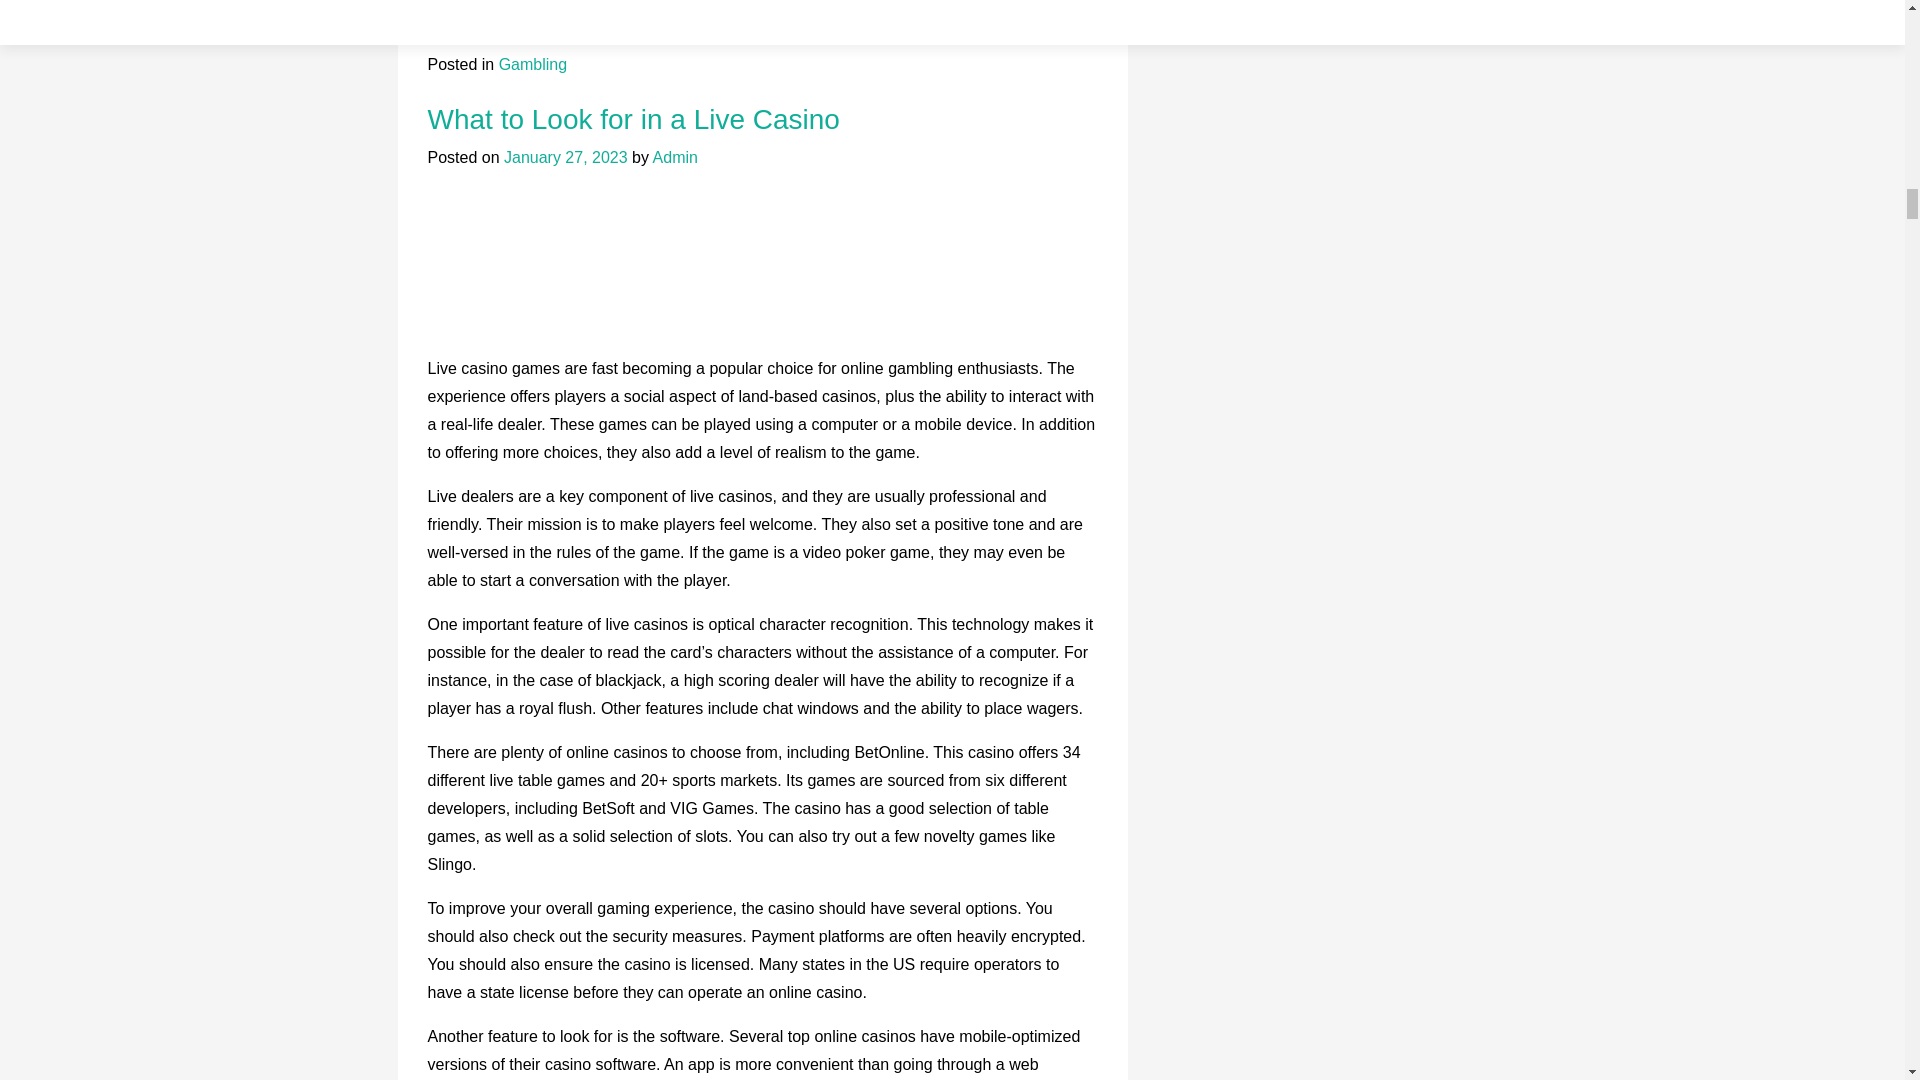 Image resolution: width=1920 pixels, height=1080 pixels. What do you see at coordinates (675, 158) in the screenshot?
I see `Admin` at bounding box center [675, 158].